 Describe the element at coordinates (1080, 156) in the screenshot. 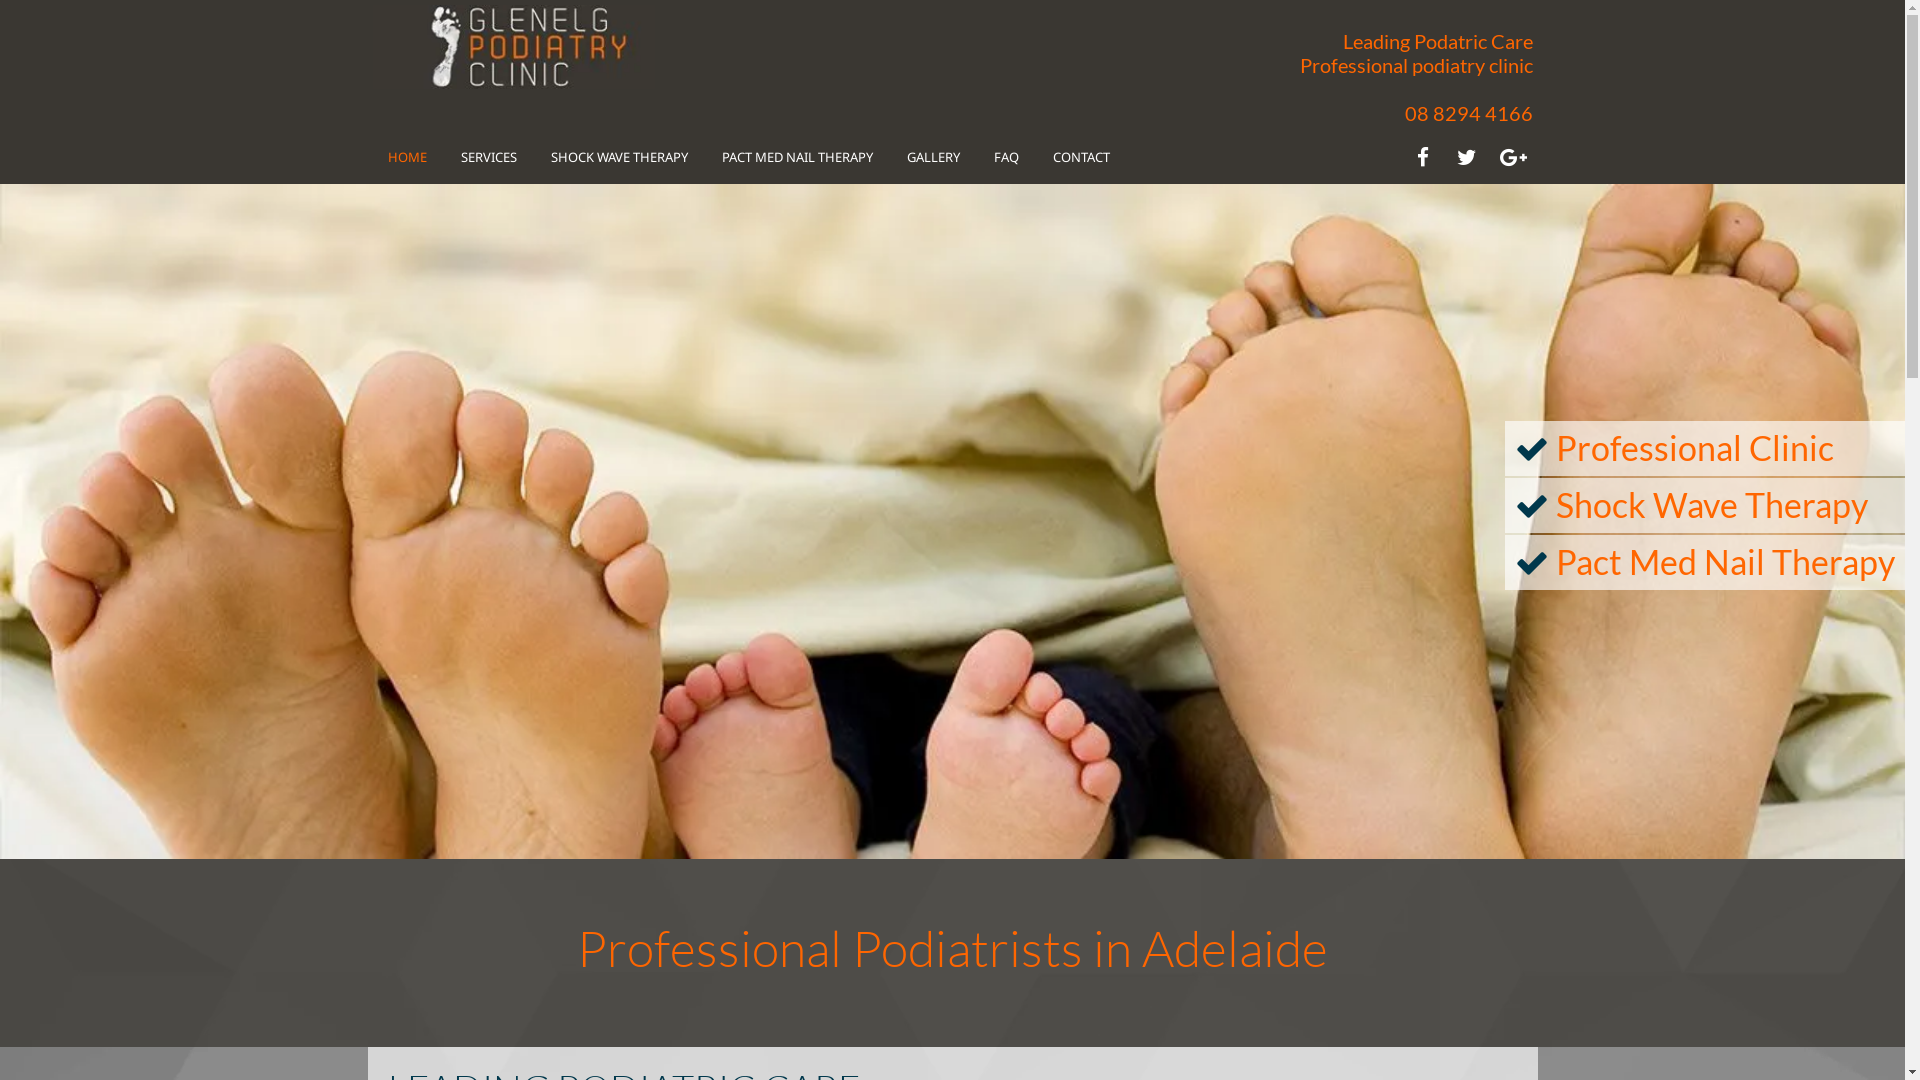

I see `CONTACT` at that location.